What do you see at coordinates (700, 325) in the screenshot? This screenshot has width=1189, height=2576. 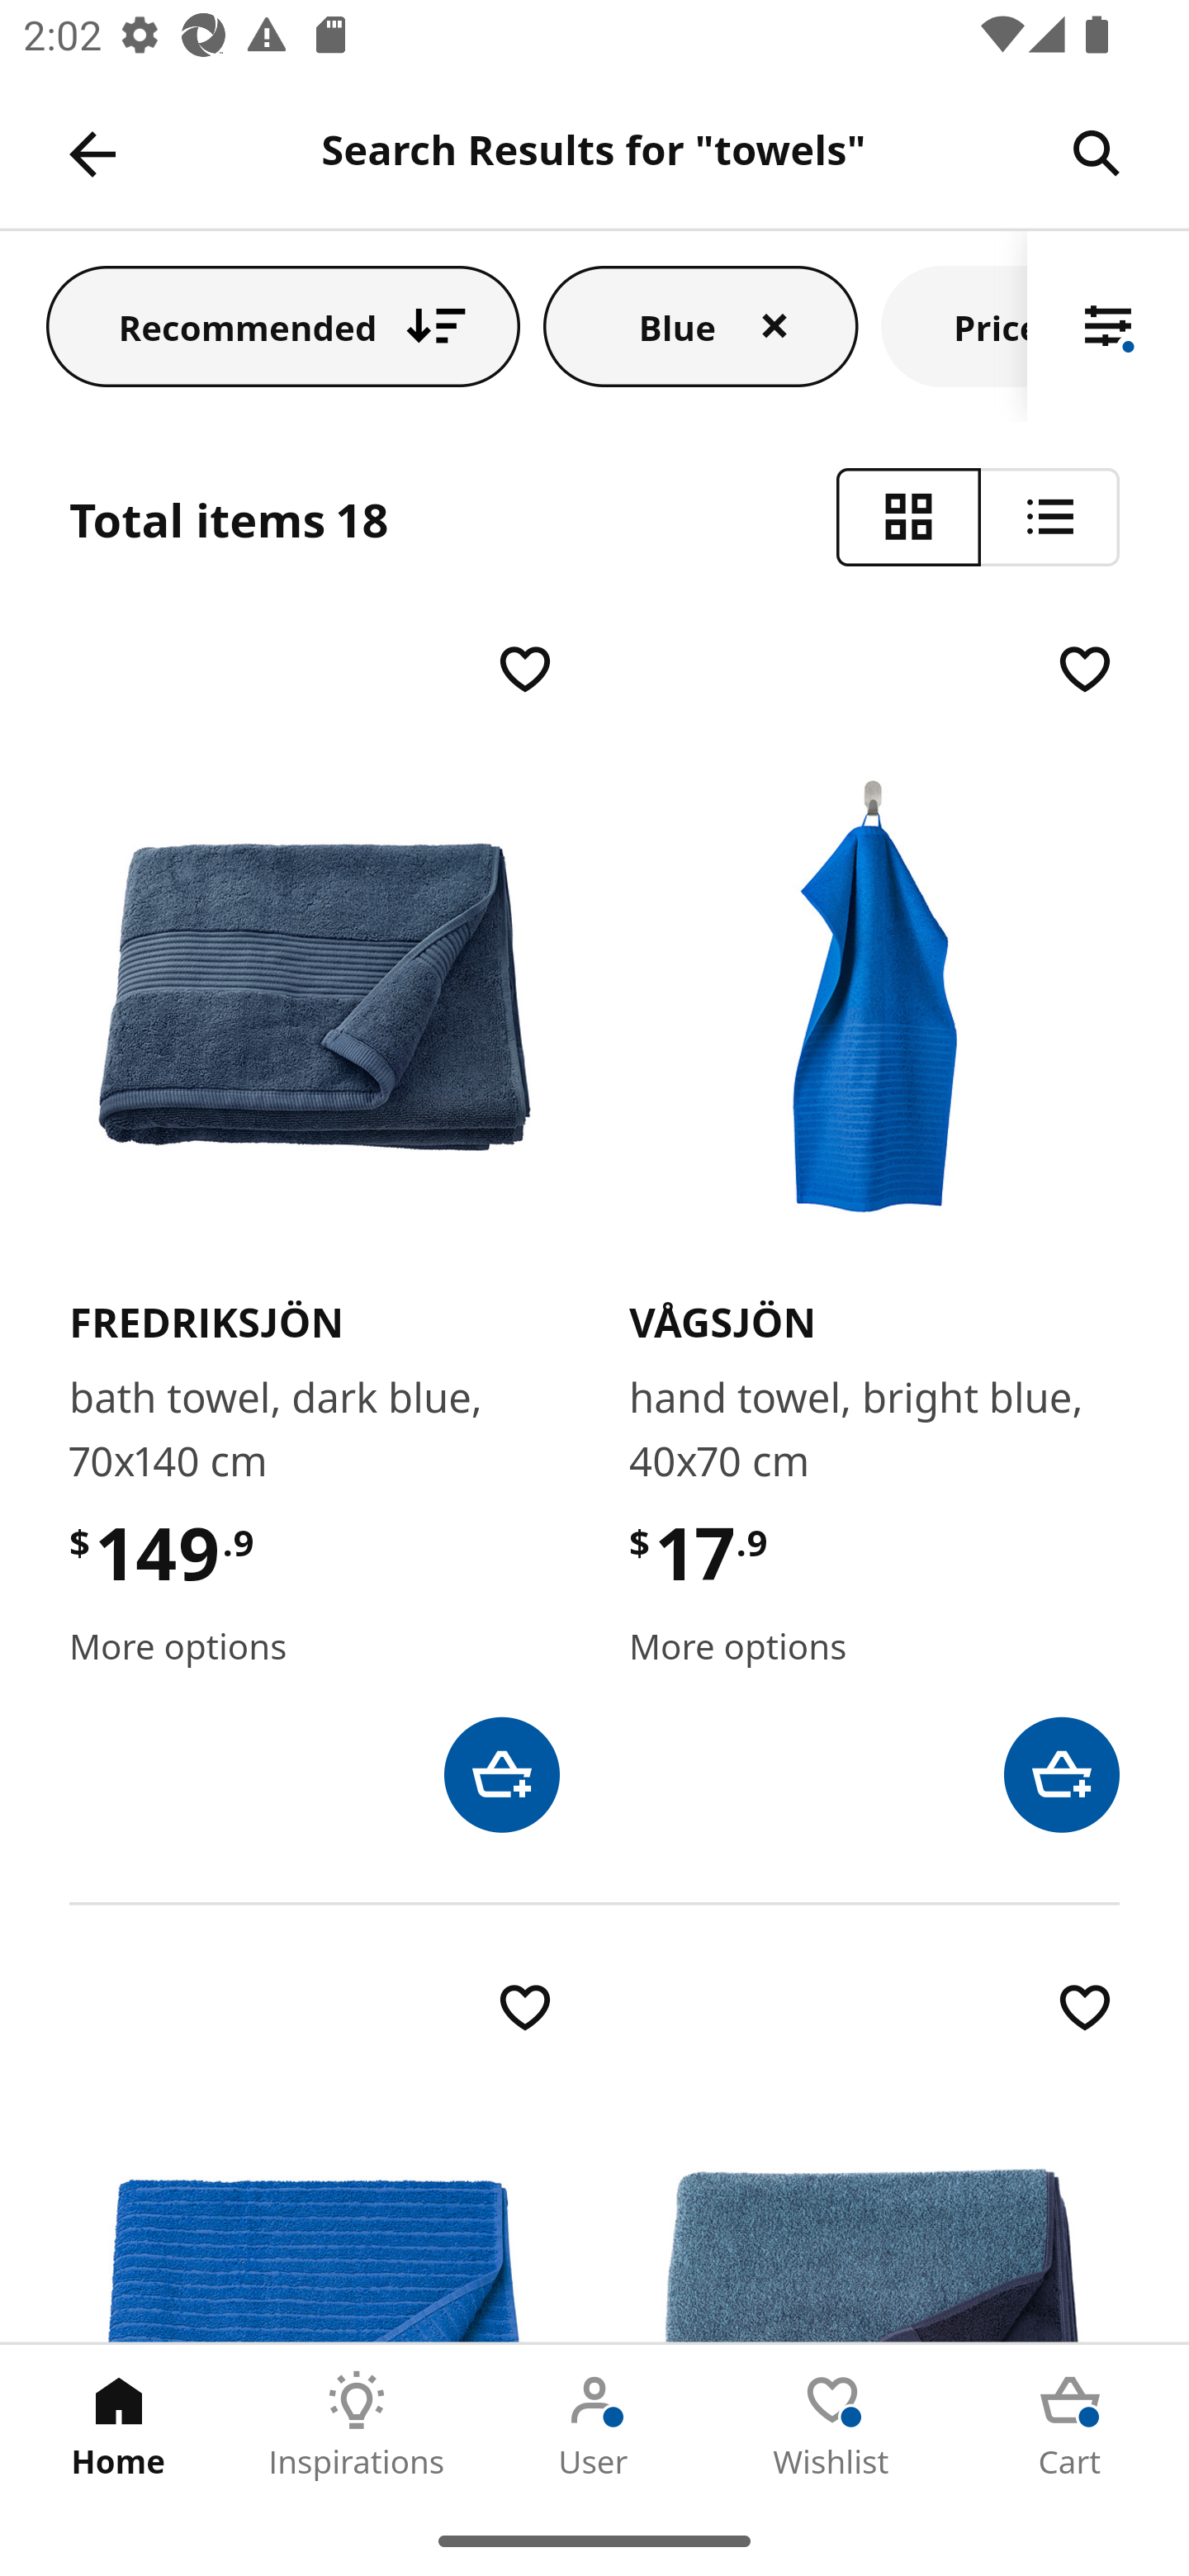 I see `Blue` at bounding box center [700, 325].